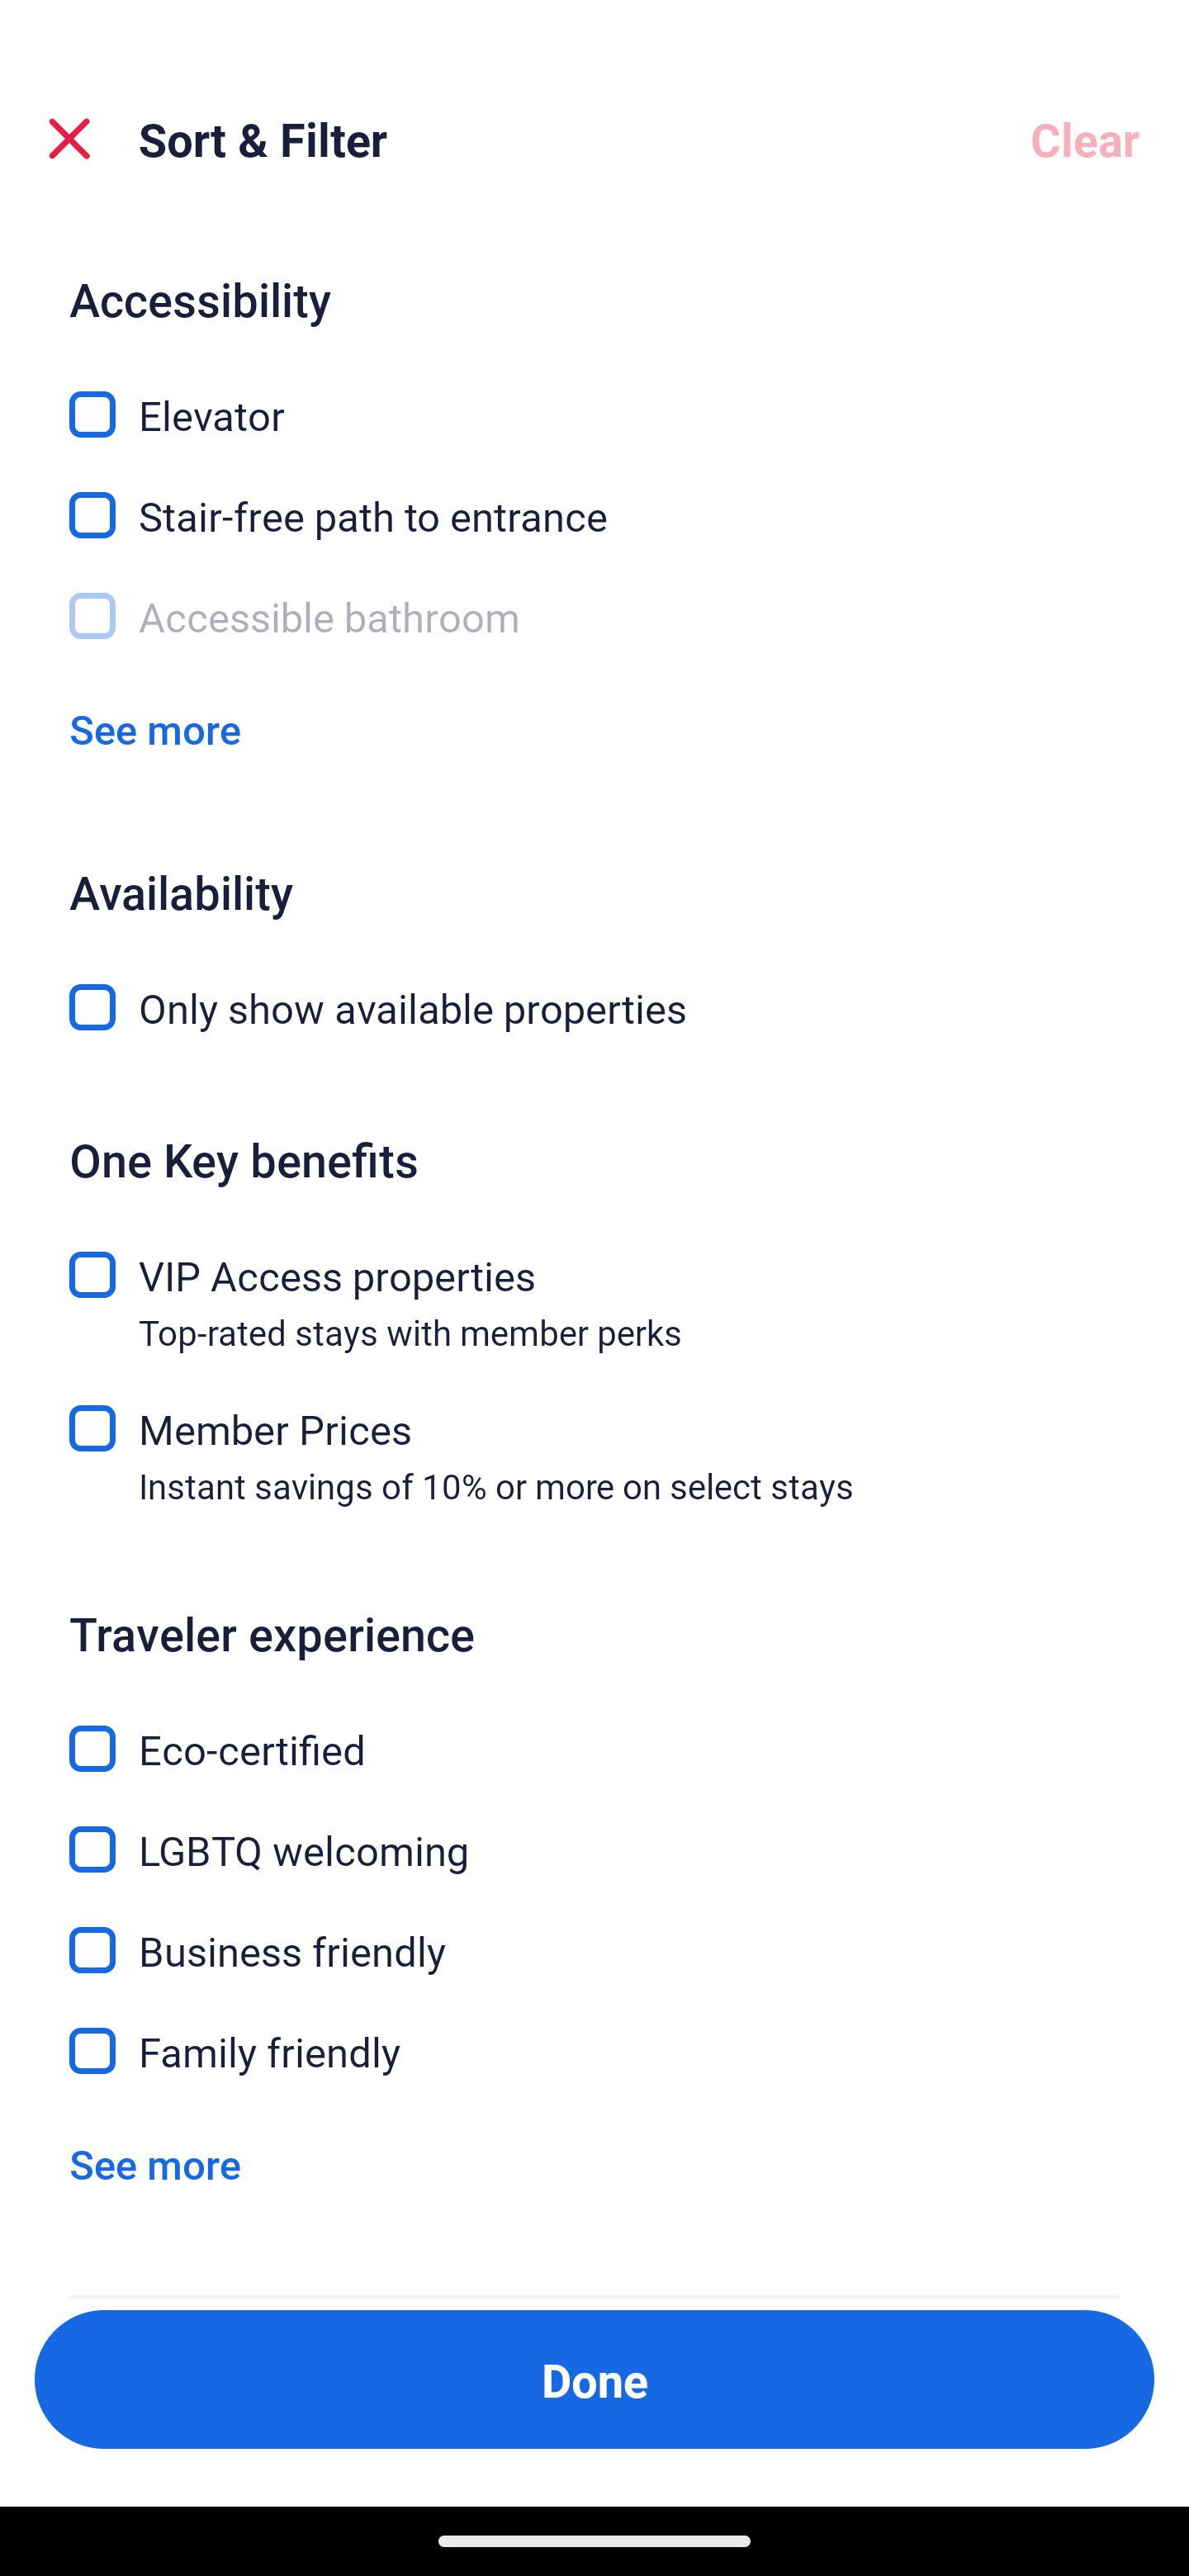 The width and height of the screenshot is (1189, 2576). What do you see at coordinates (594, 395) in the screenshot?
I see `Elevator, Elevator` at bounding box center [594, 395].